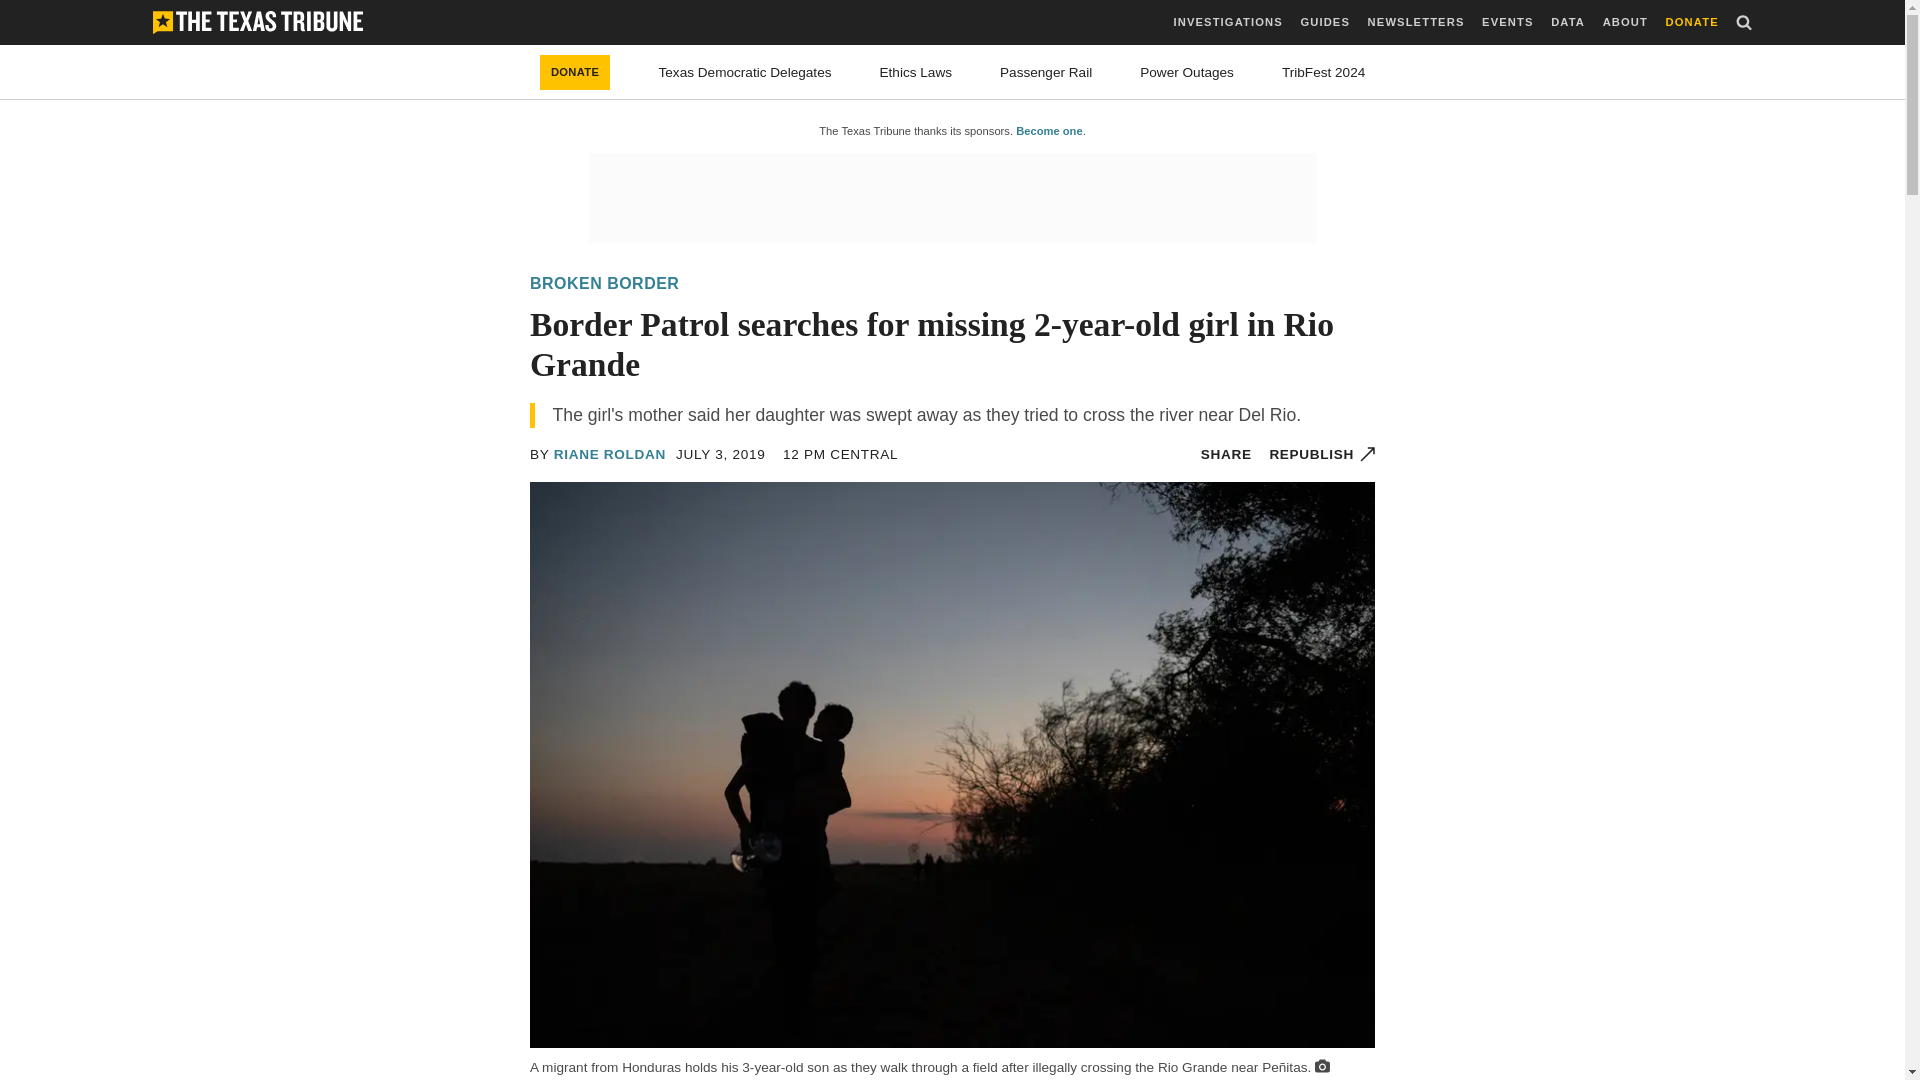  I want to click on BROKEN BORDER, so click(604, 283).